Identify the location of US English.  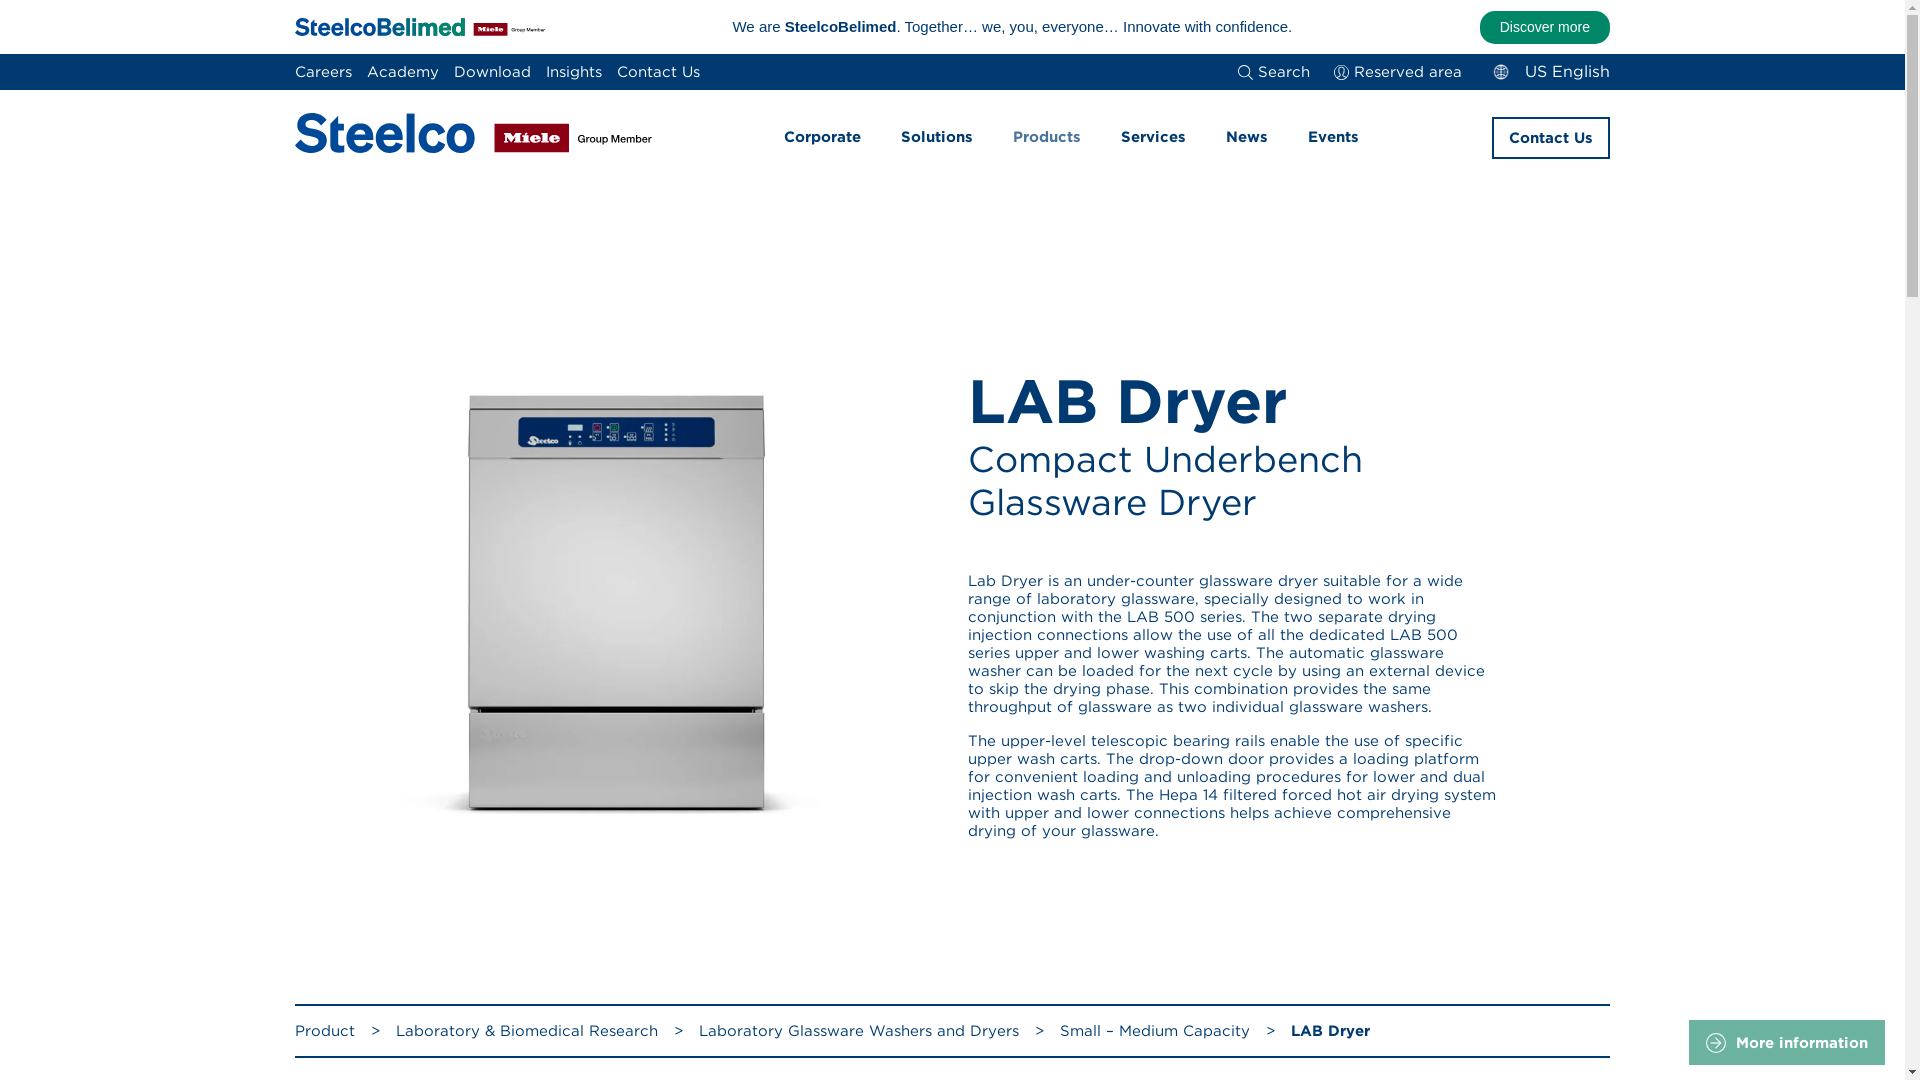
(1548, 72).